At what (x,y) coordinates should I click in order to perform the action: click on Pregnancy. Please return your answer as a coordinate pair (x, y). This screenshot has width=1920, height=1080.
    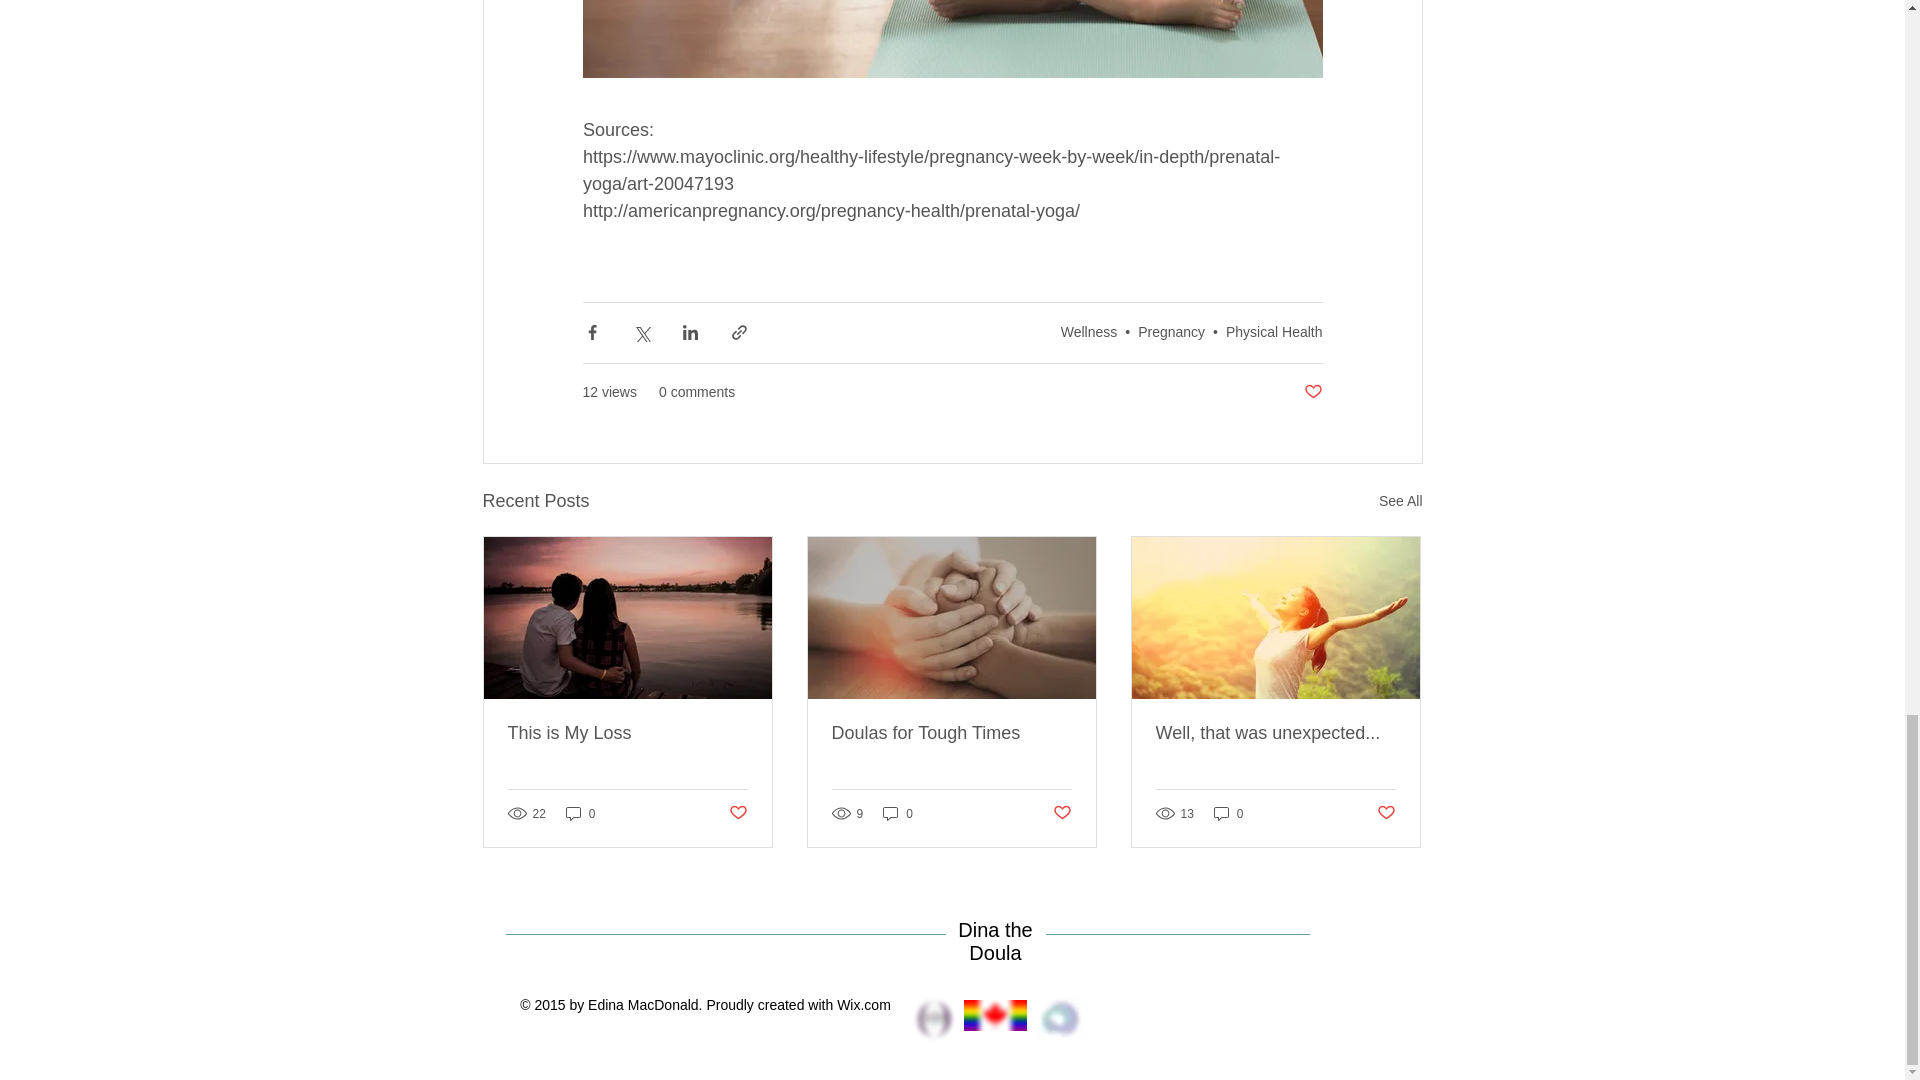
    Looking at the image, I should click on (1172, 332).